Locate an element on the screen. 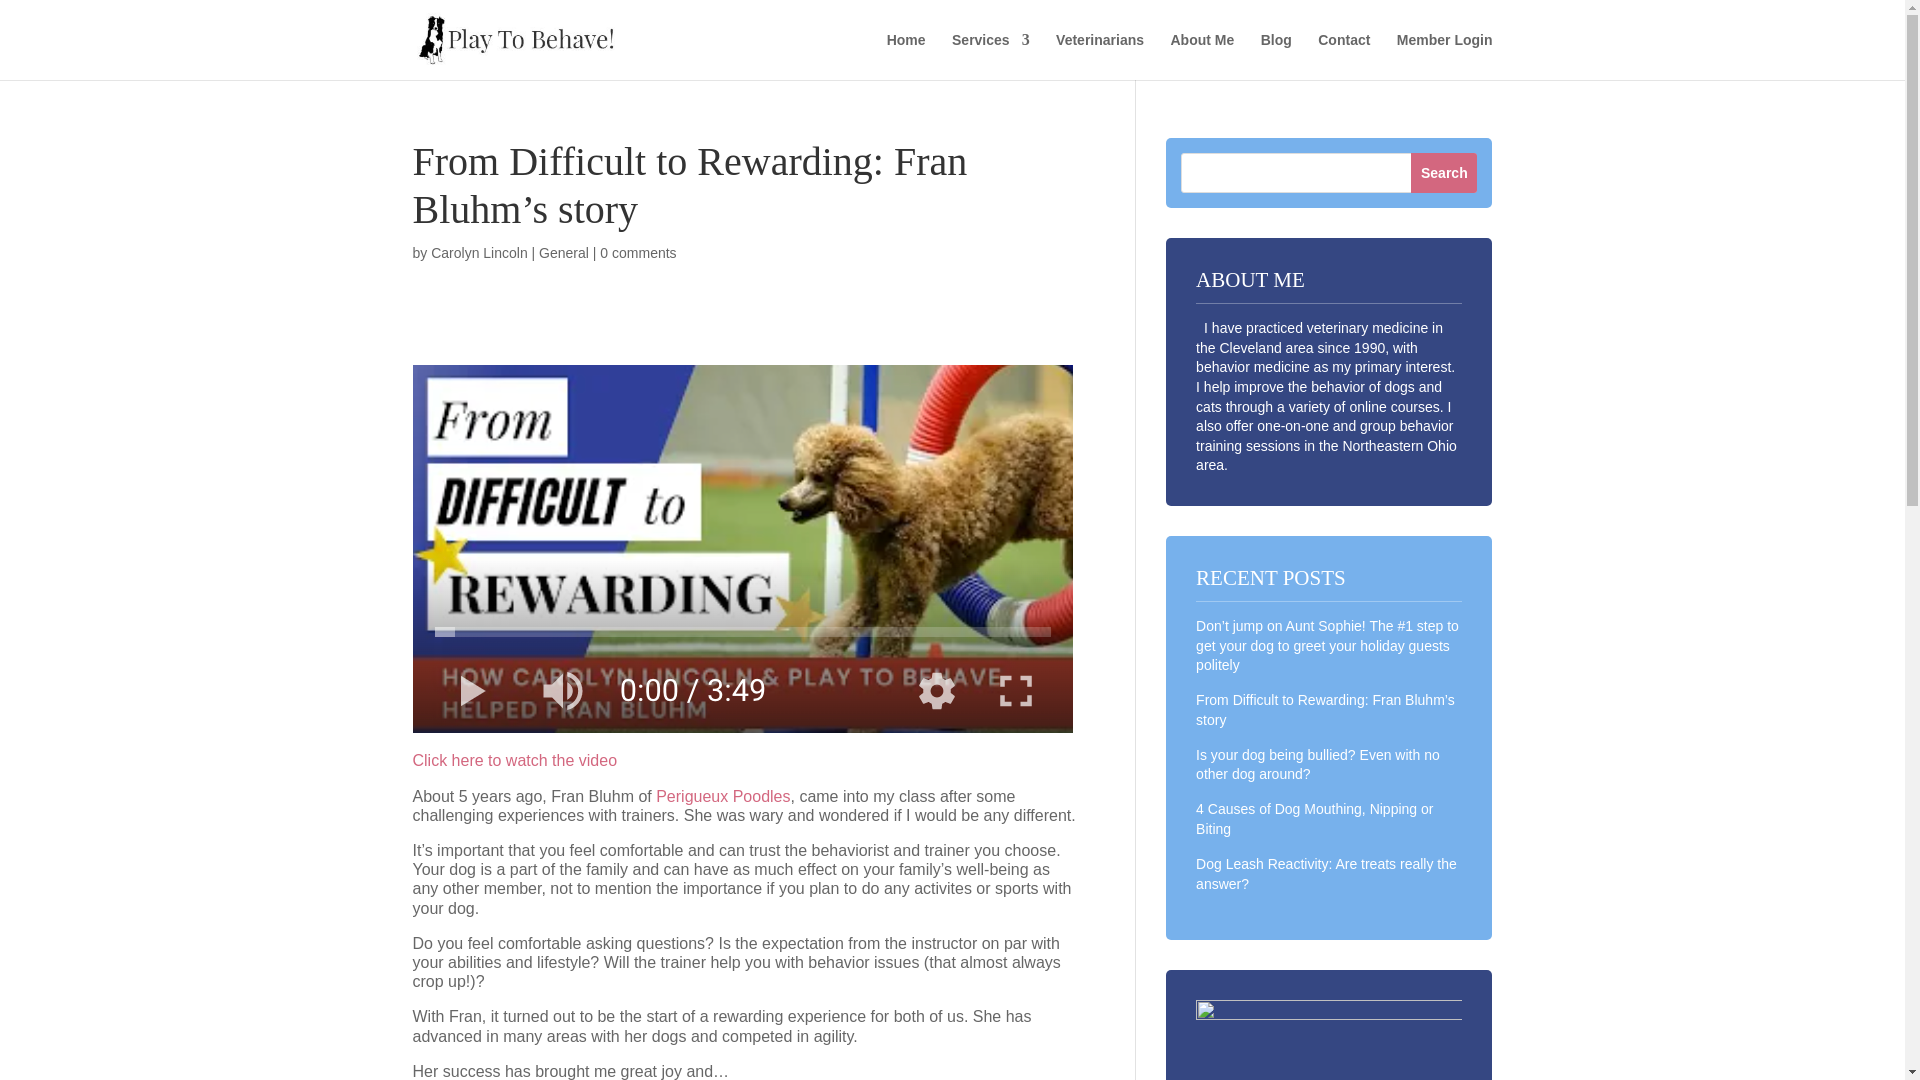 This screenshot has height=1080, width=1920. General is located at coordinates (564, 253).